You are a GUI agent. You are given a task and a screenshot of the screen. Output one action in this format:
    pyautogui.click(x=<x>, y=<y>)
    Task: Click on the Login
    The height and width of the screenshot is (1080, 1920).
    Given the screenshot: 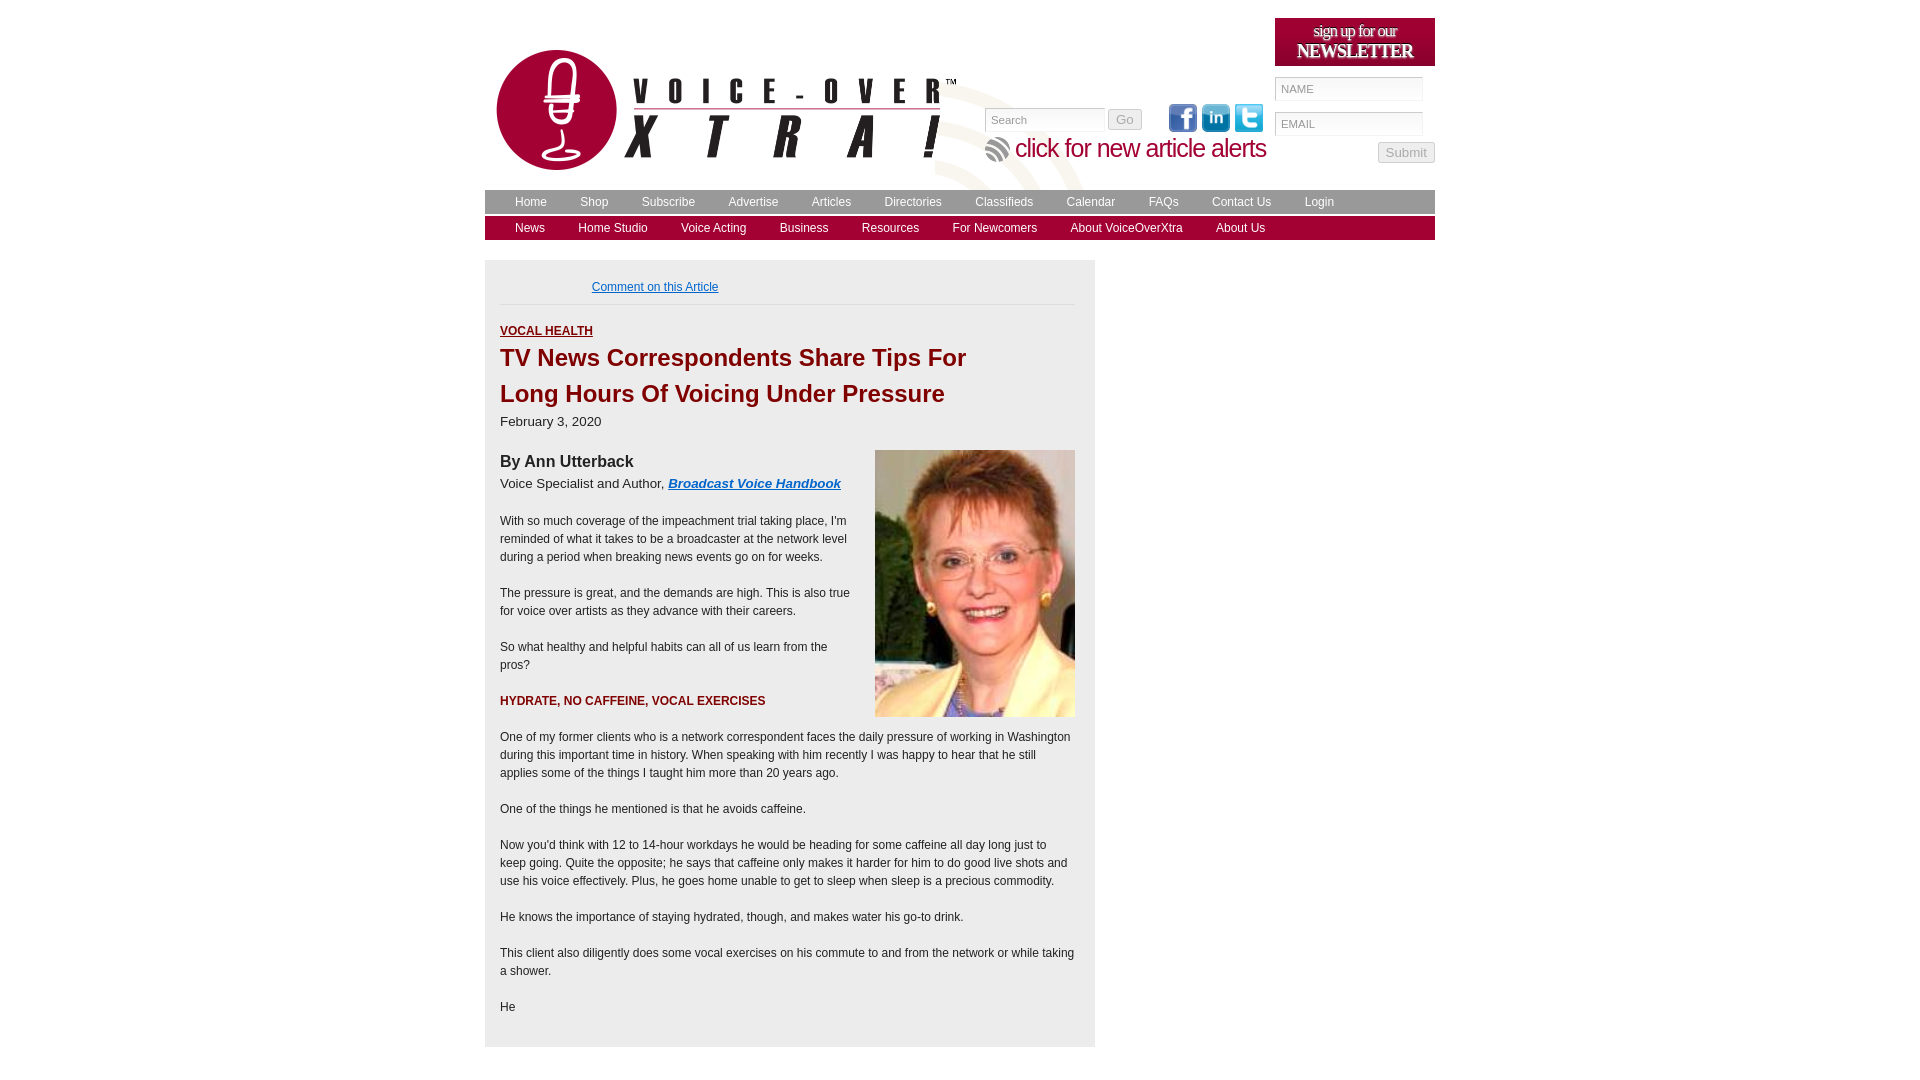 What is the action you would take?
    pyautogui.click(x=1314, y=202)
    